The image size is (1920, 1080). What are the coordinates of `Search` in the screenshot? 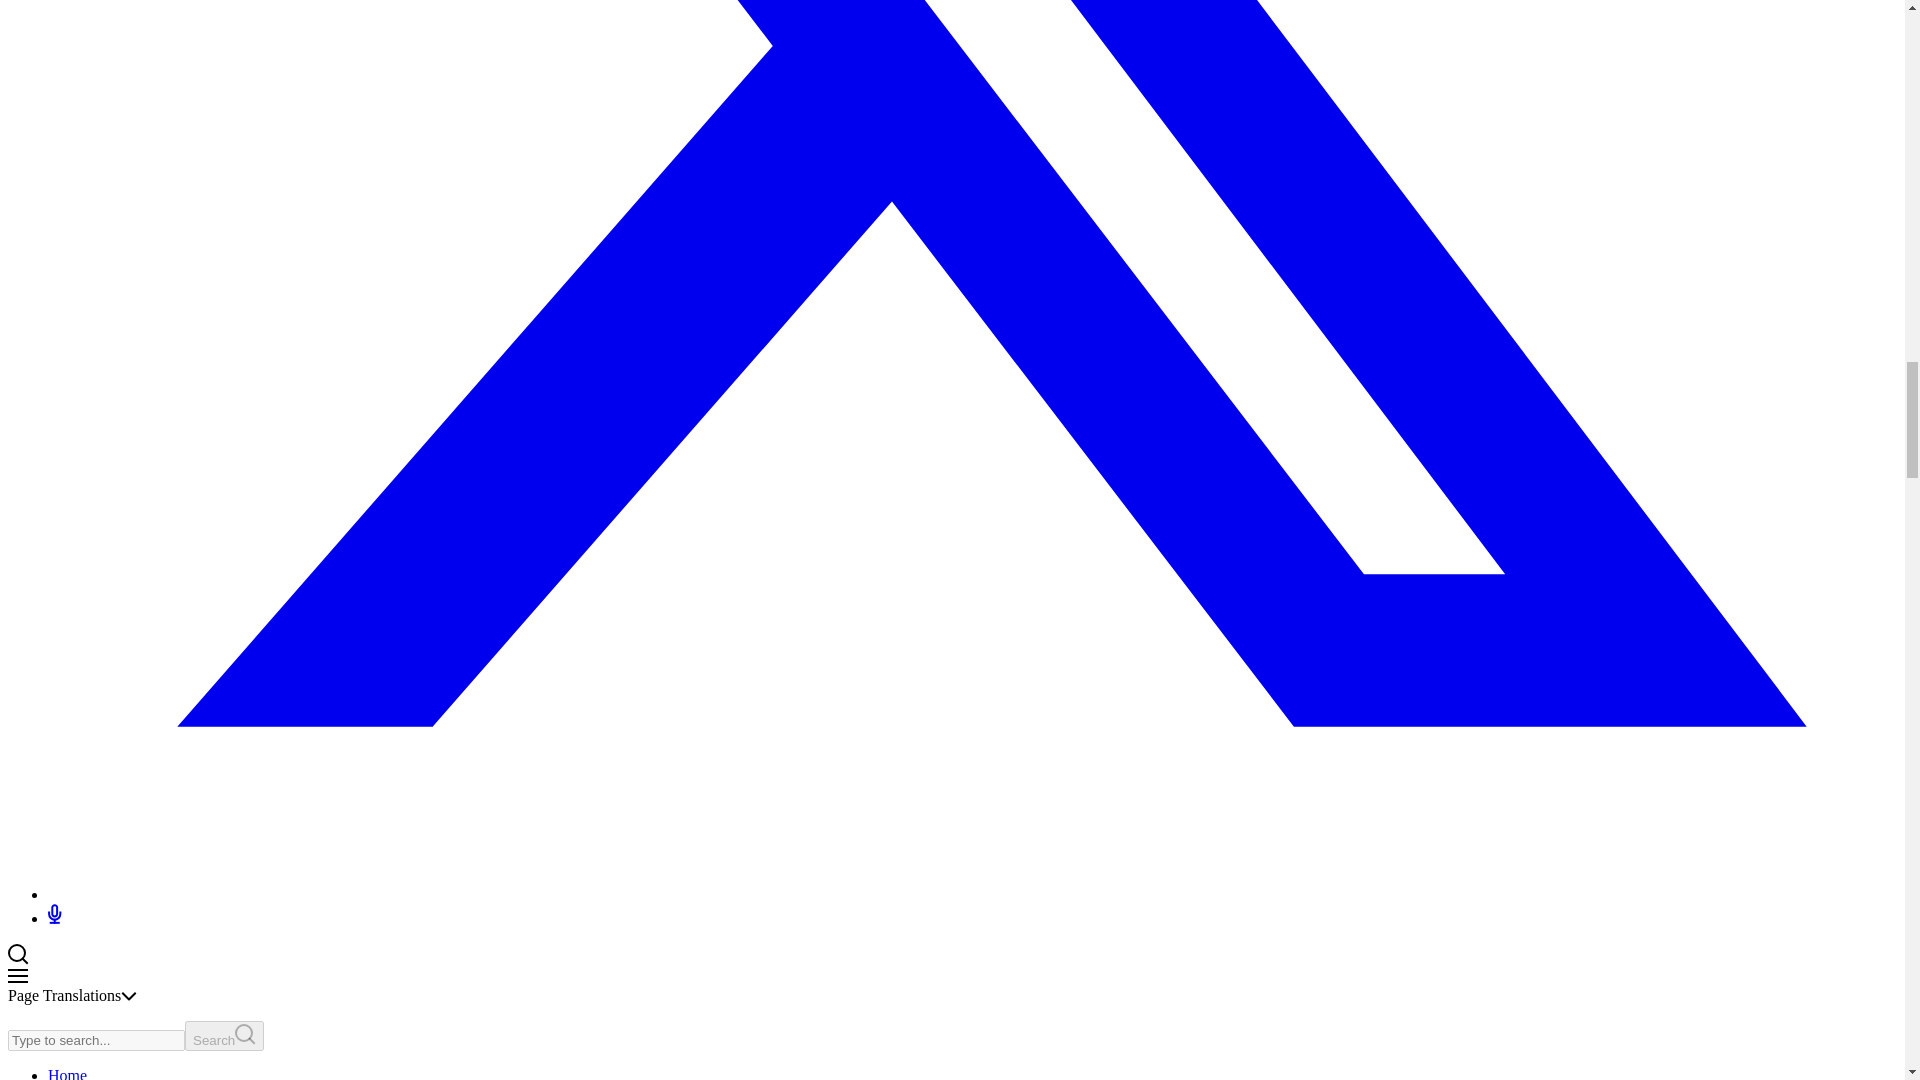 It's located at (224, 1035).